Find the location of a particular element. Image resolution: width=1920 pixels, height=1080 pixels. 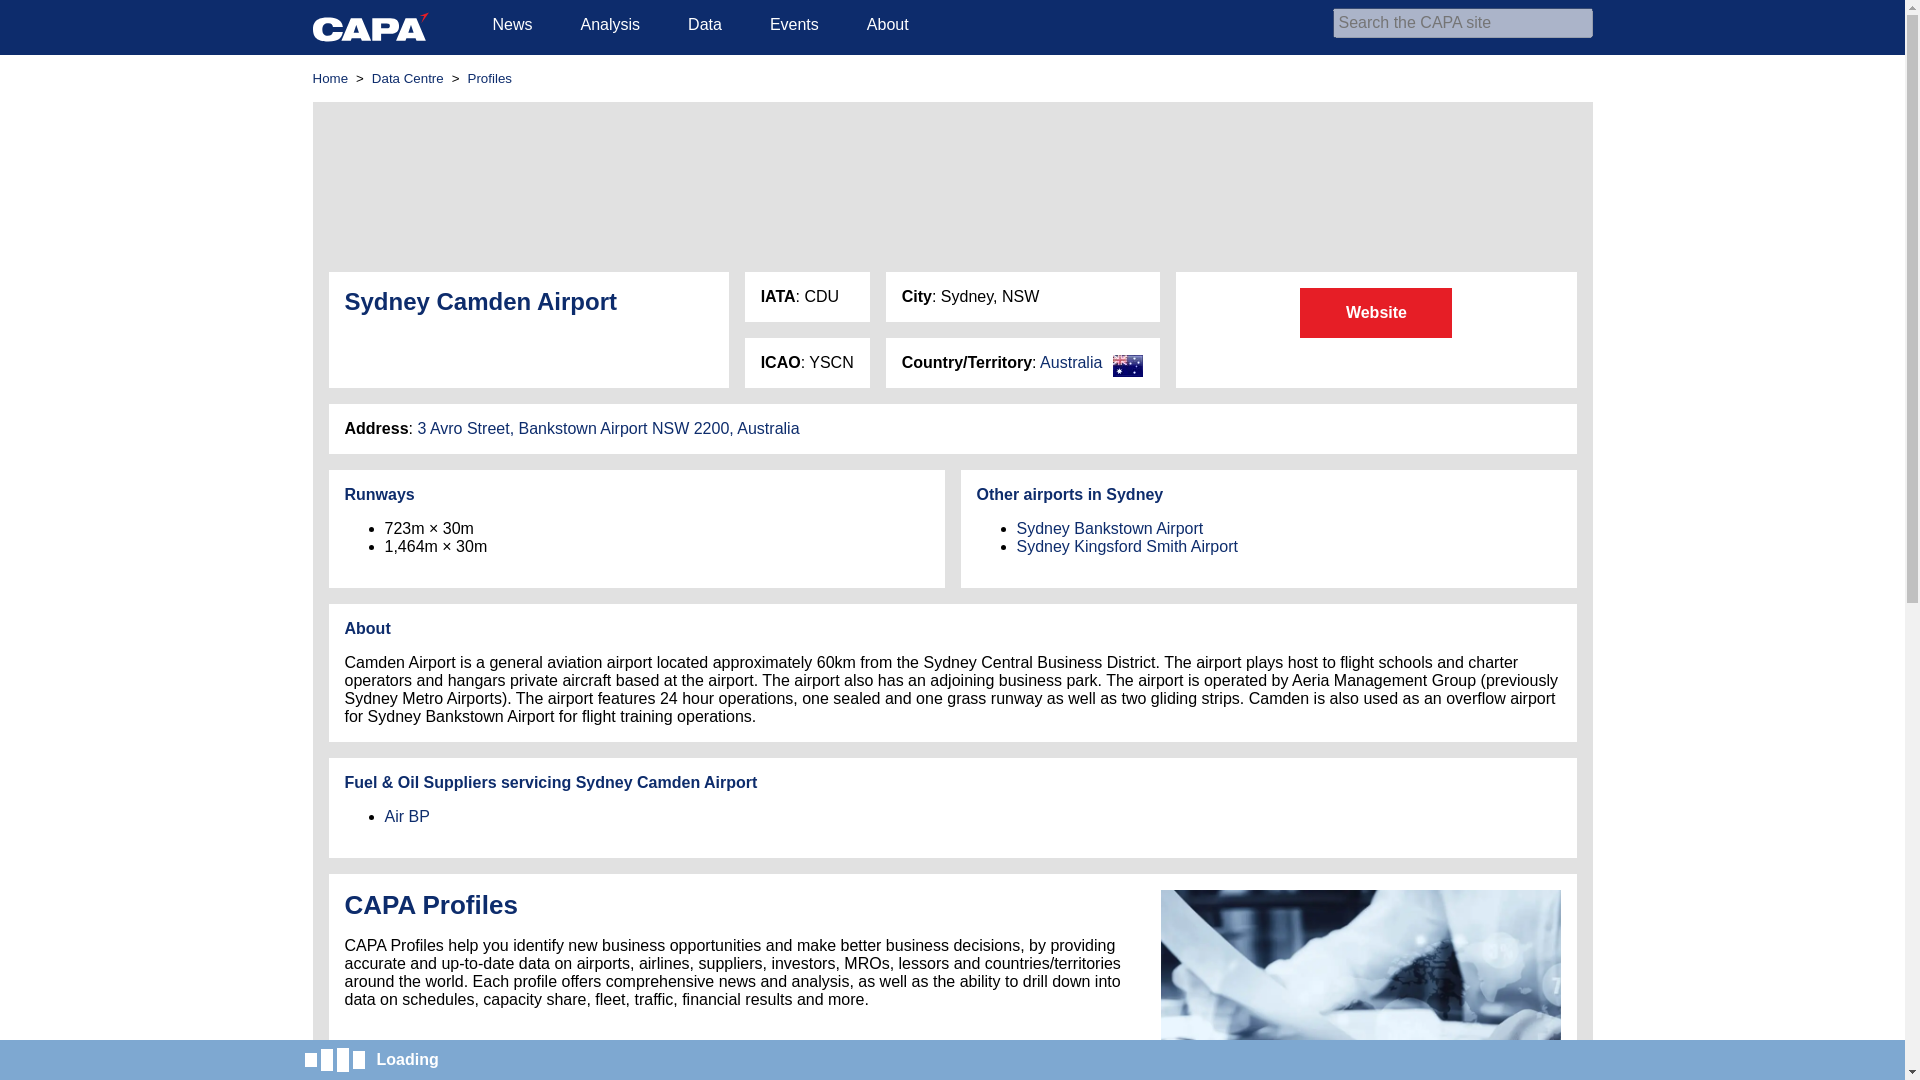

Profiles is located at coordinates (490, 78).